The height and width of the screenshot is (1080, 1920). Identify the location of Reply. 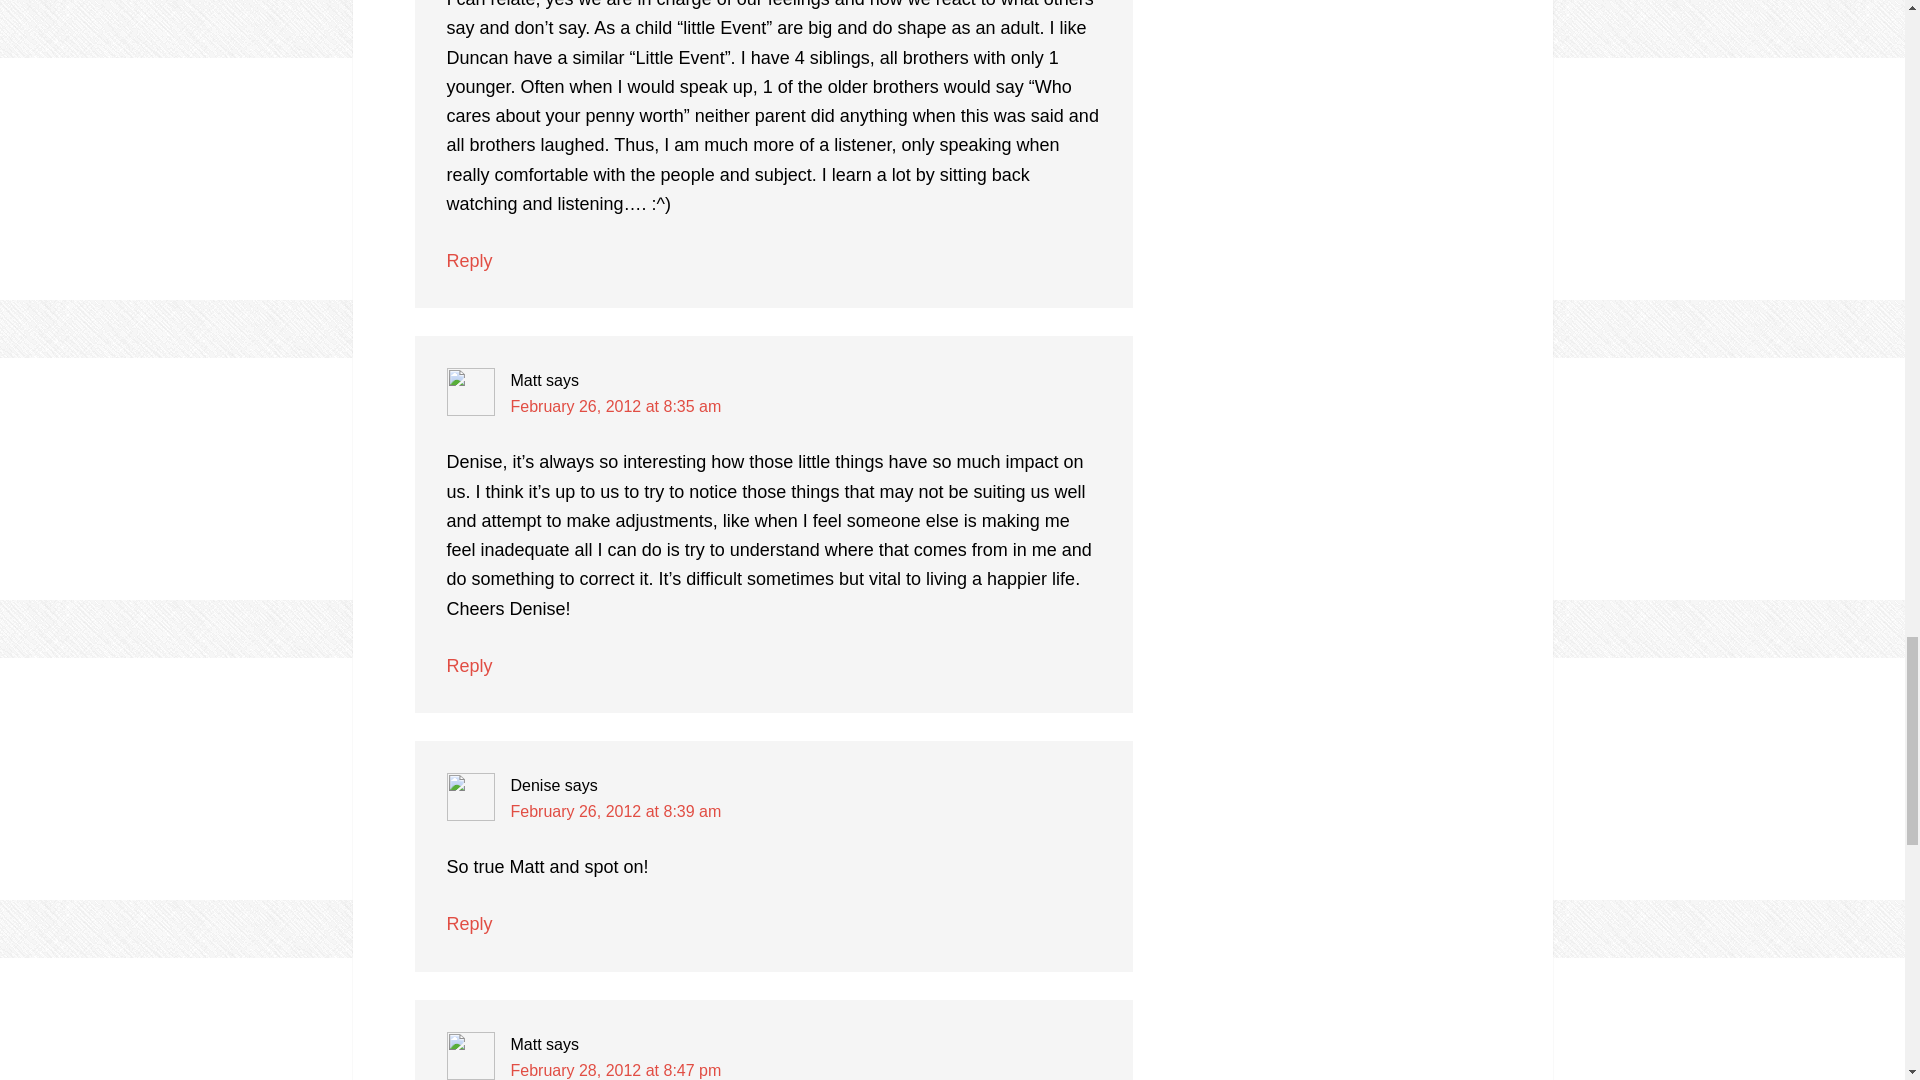
(468, 666).